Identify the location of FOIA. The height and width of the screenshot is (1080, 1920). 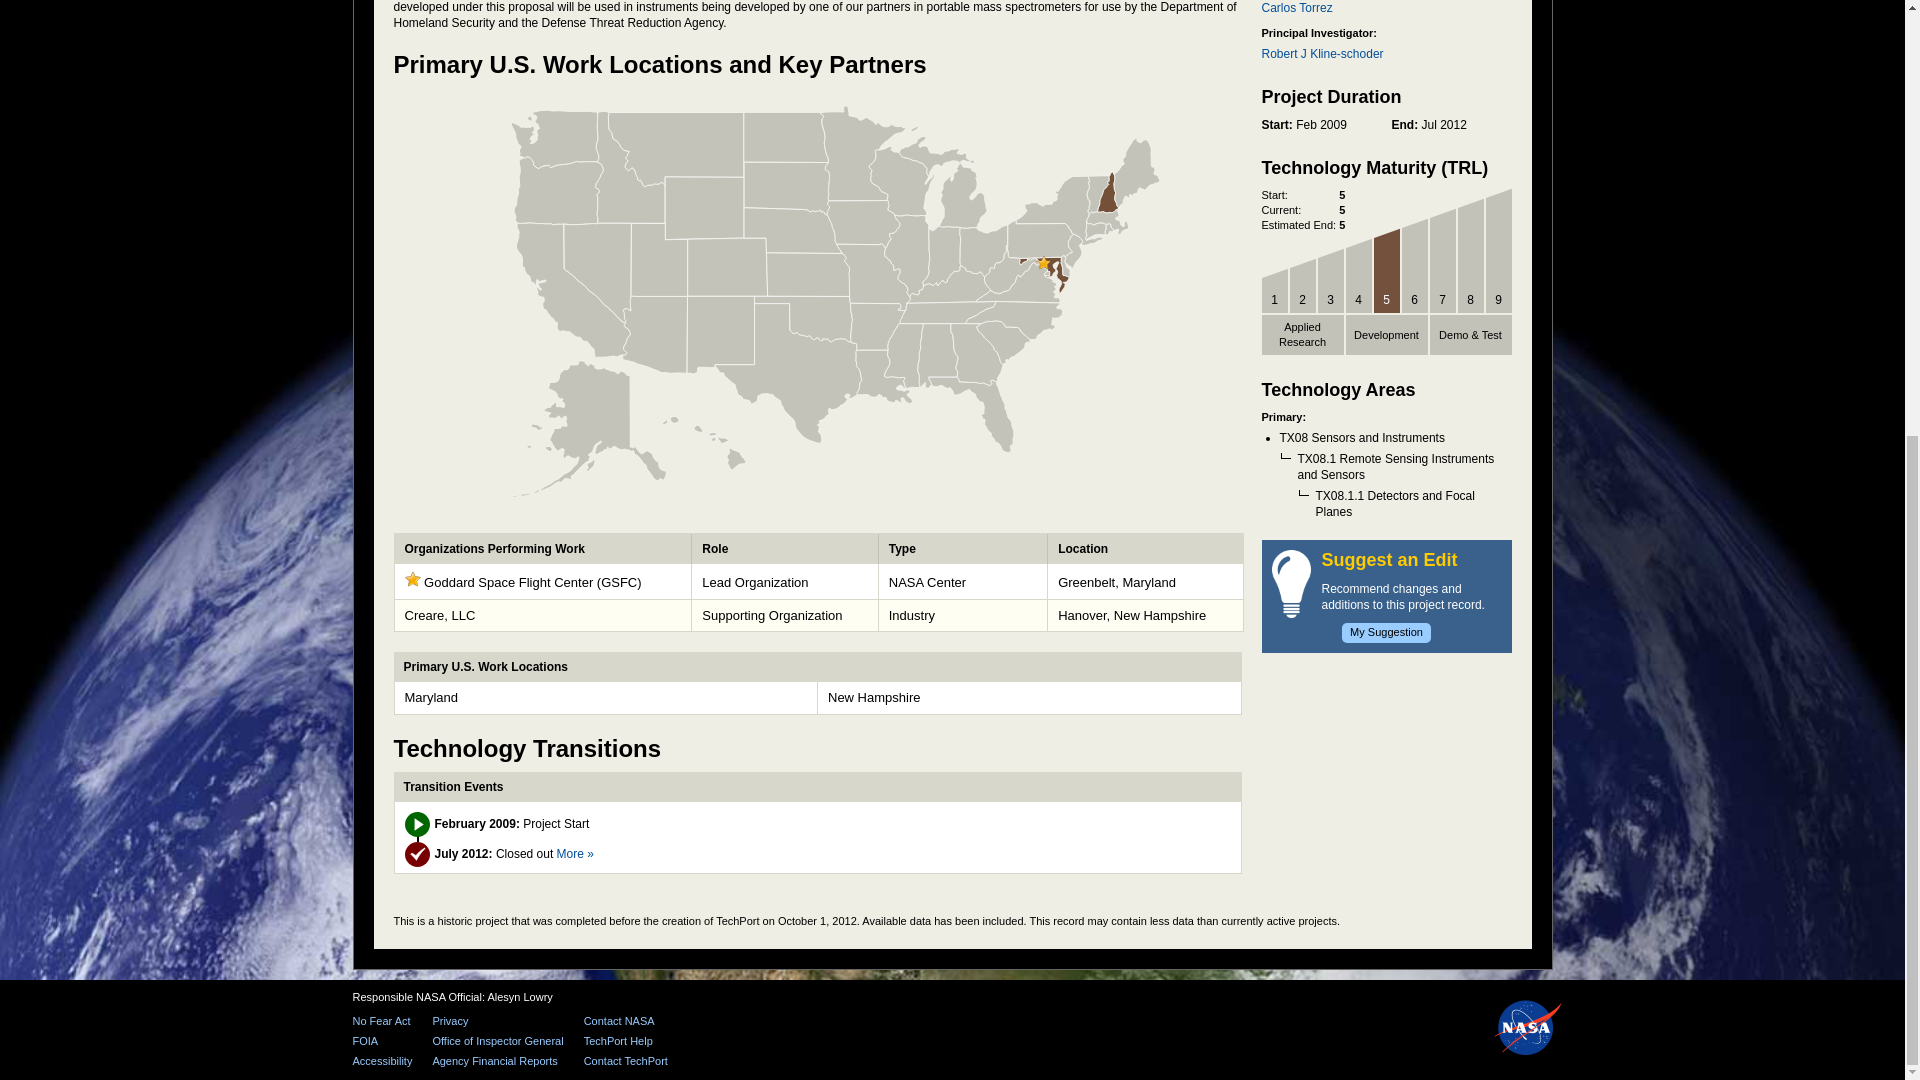
(382, 1040).